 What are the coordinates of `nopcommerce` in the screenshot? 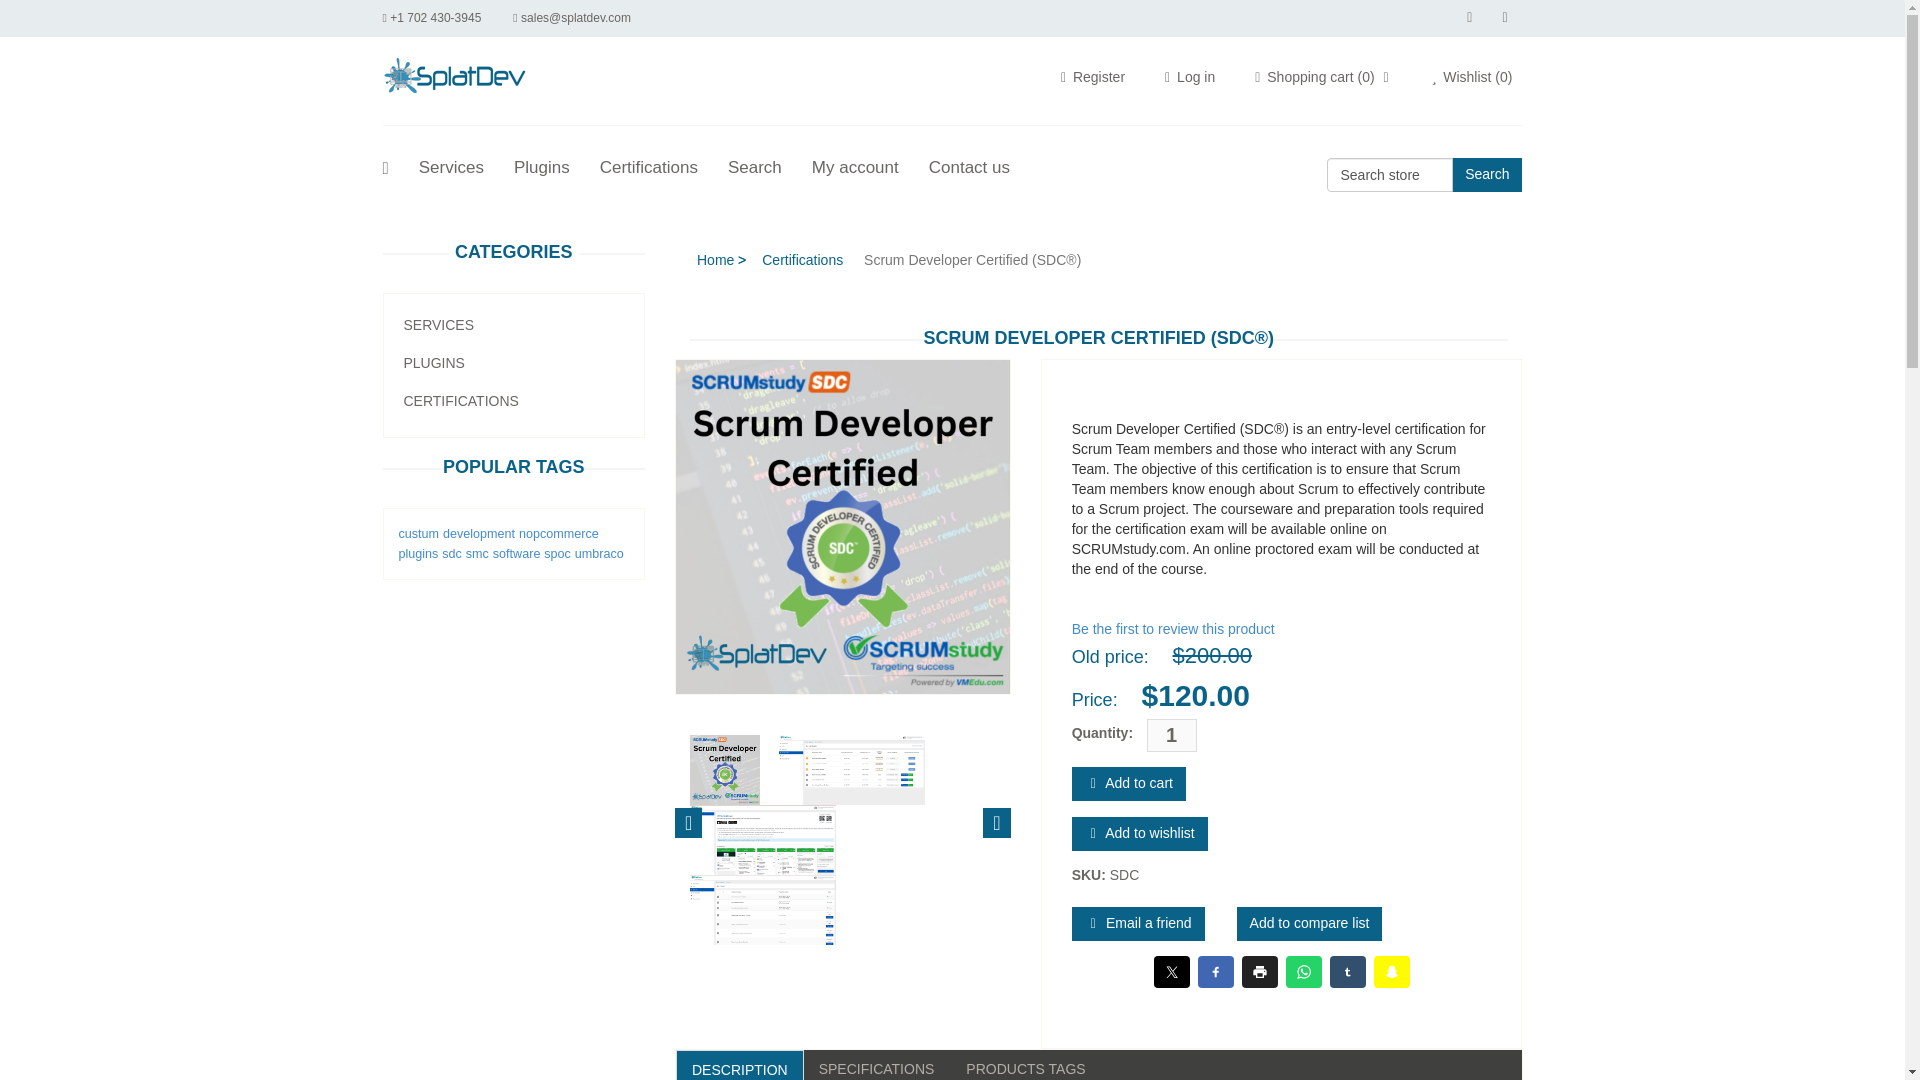 It's located at (558, 534).